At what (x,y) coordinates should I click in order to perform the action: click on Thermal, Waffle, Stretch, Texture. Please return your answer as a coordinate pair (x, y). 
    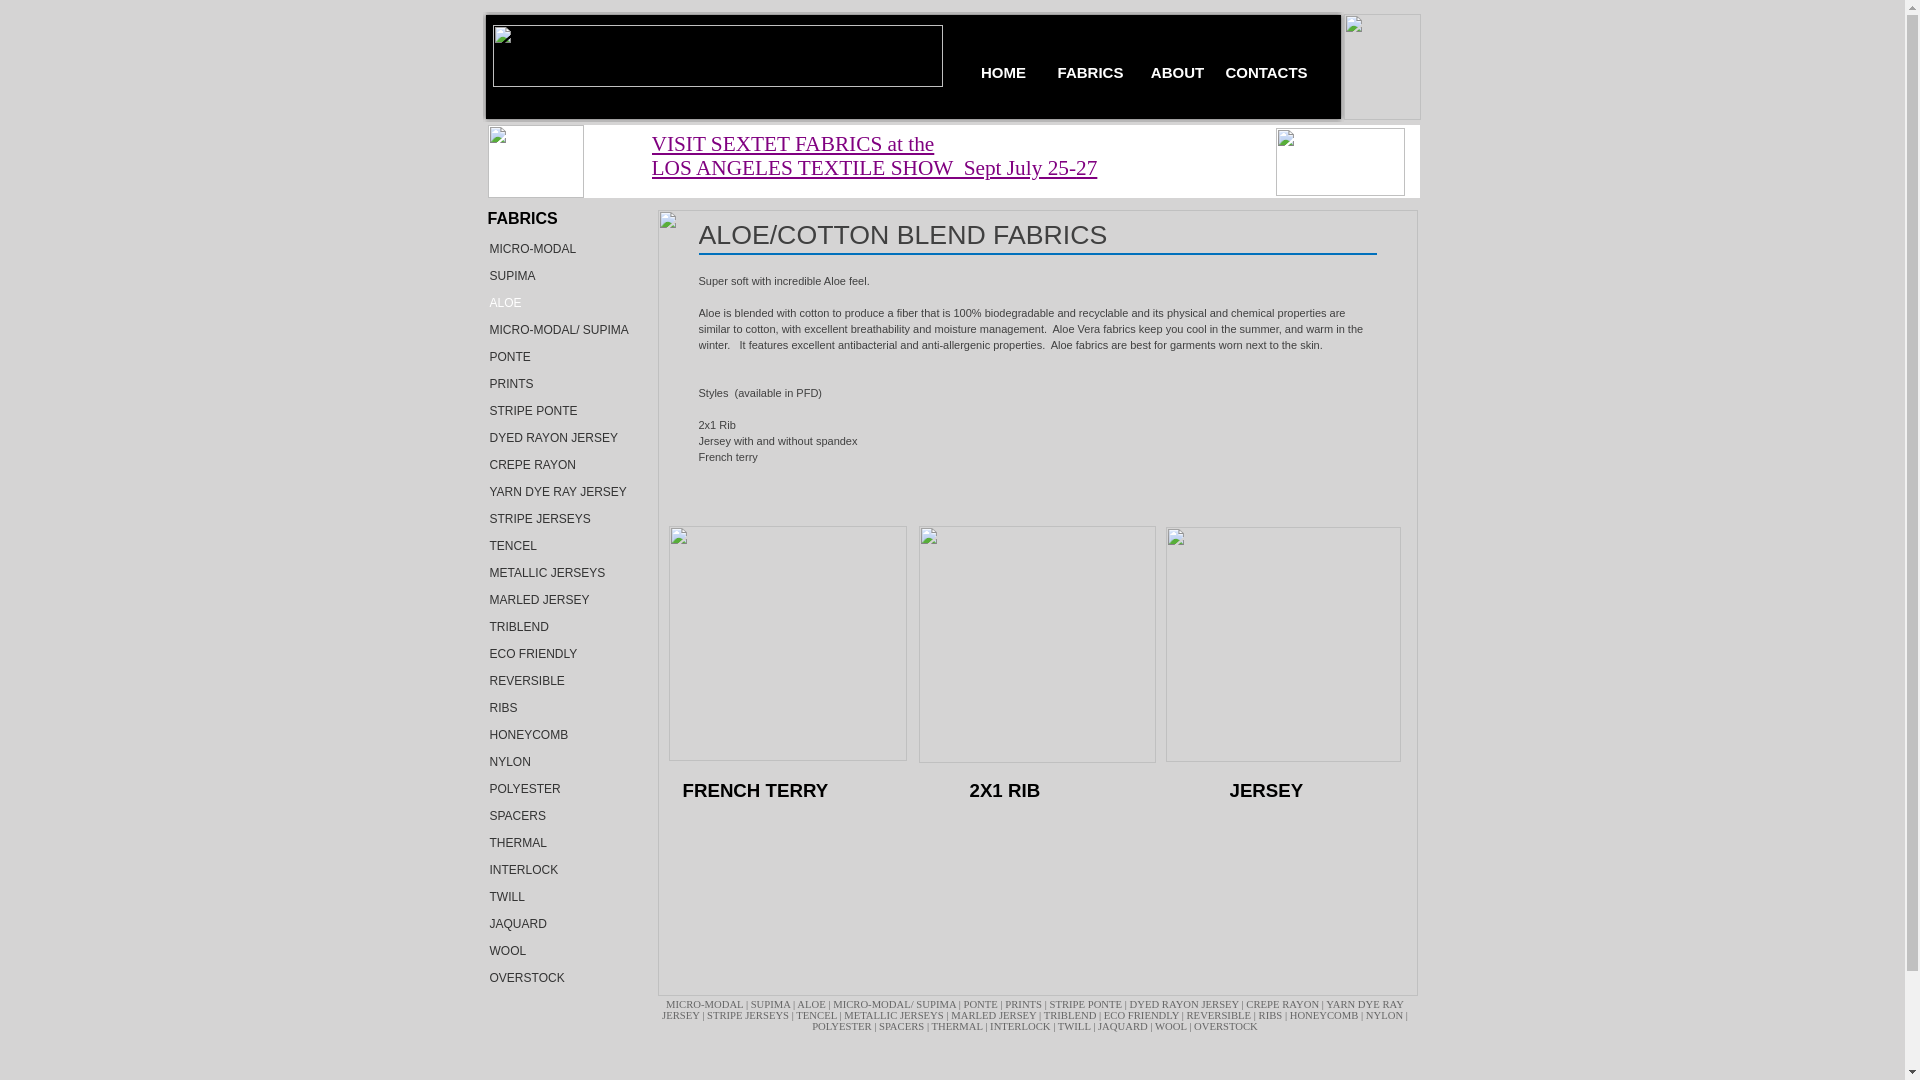
    Looking at the image, I should click on (561, 842).